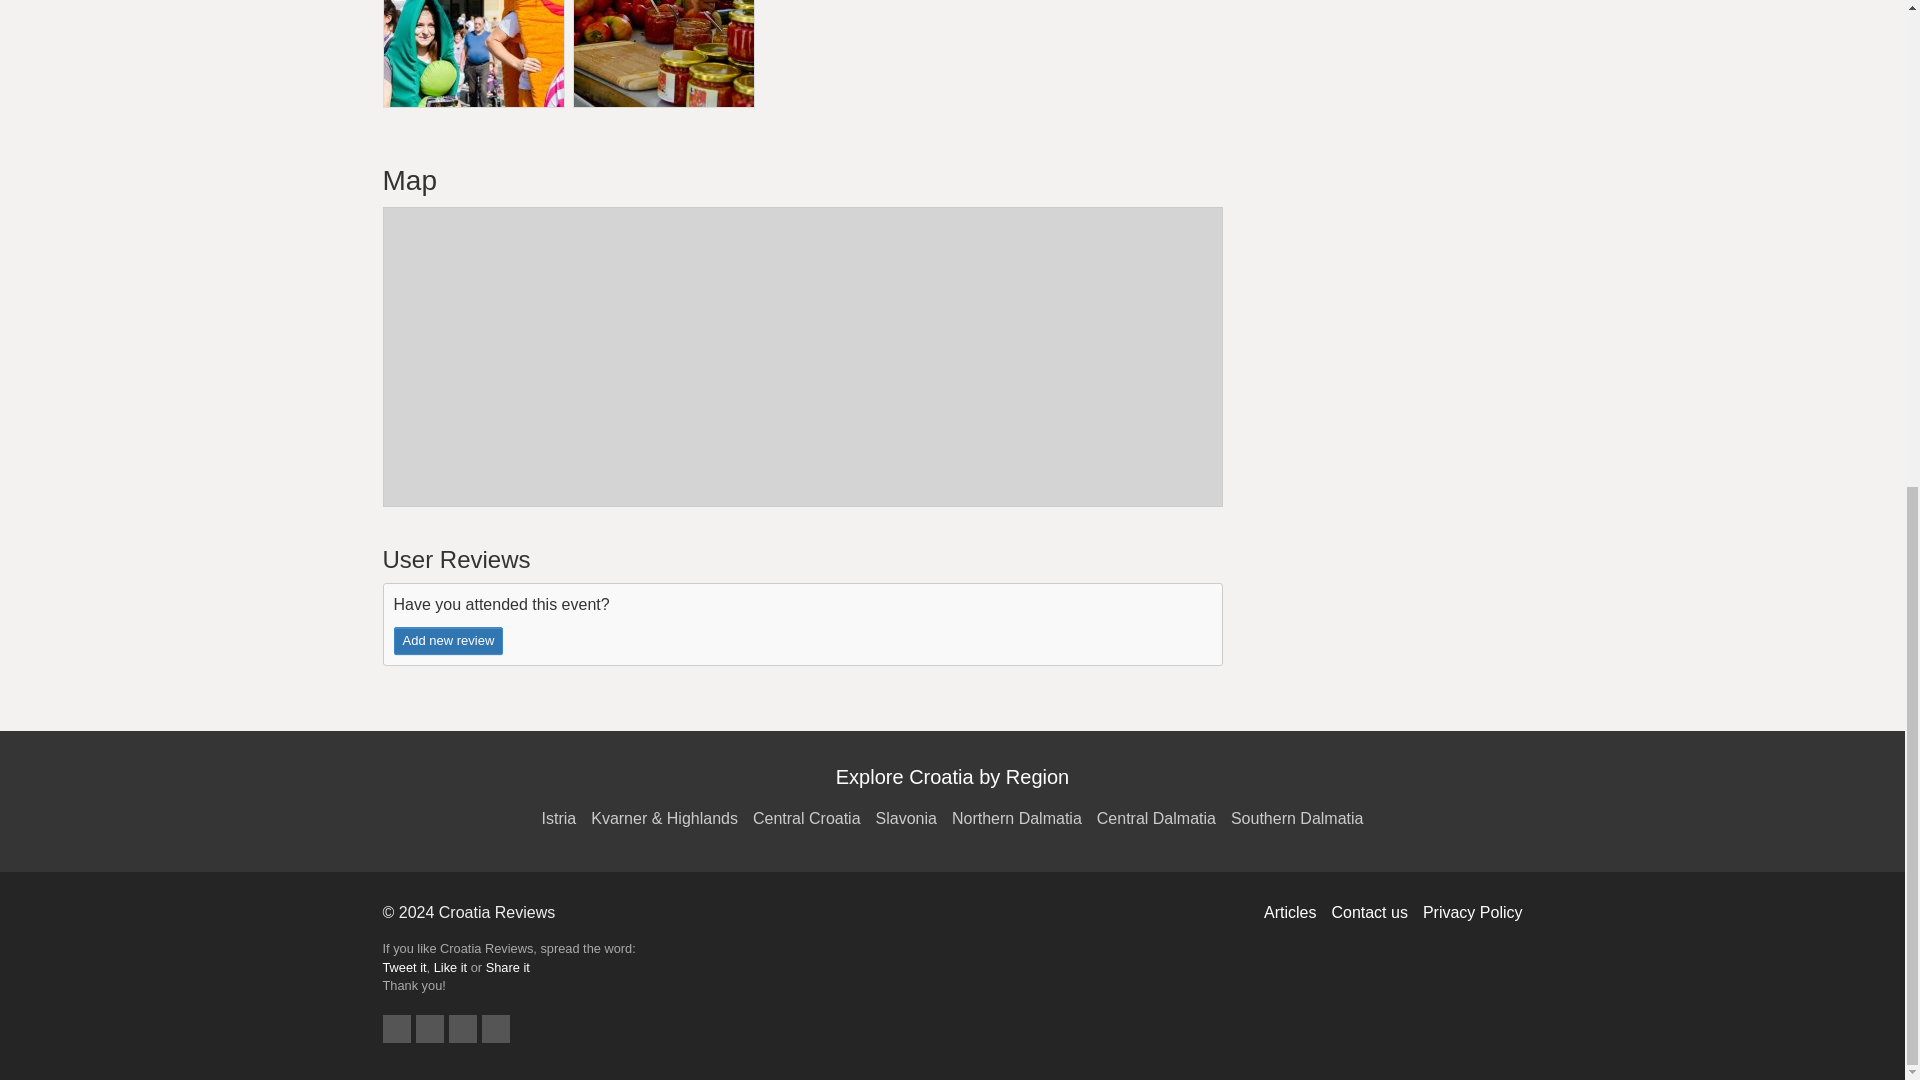  I want to click on Southern Dalmatia, so click(1296, 818).